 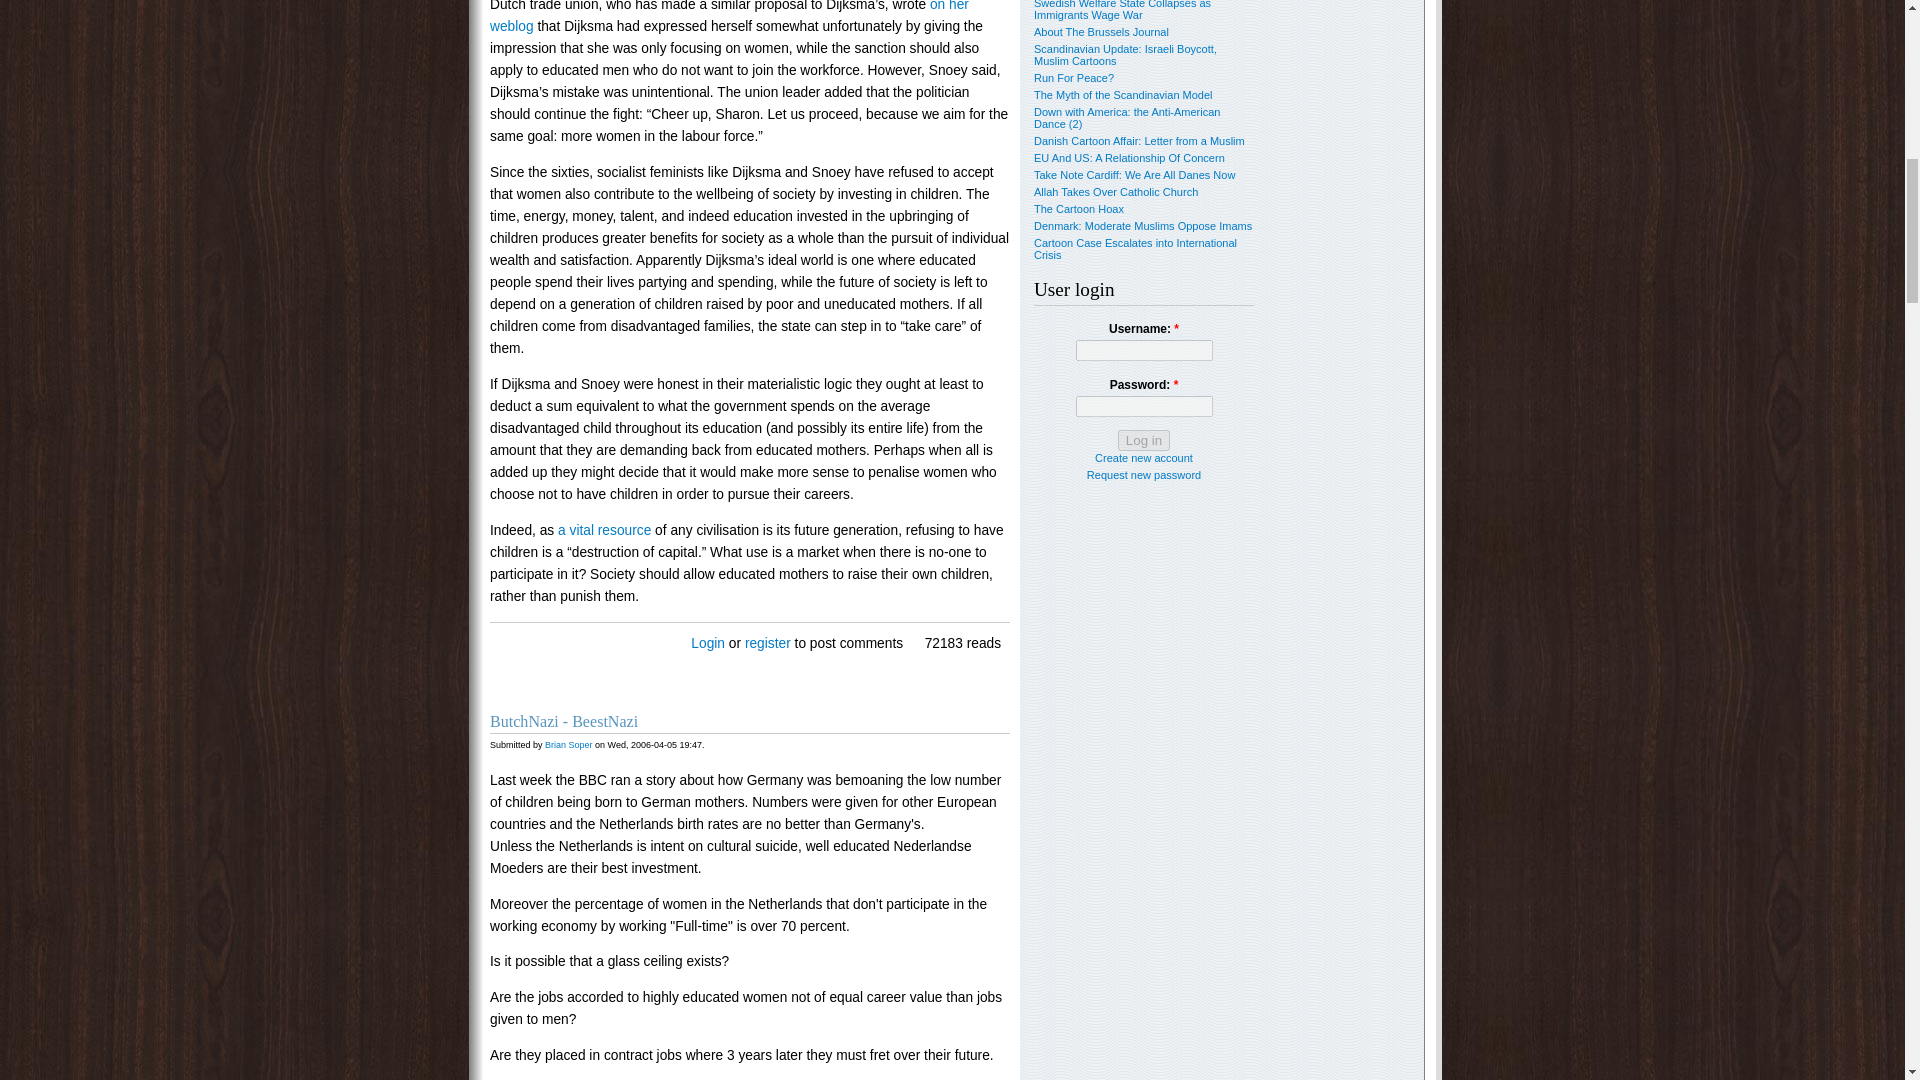 I want to click on register, so click(x=768, y=644).